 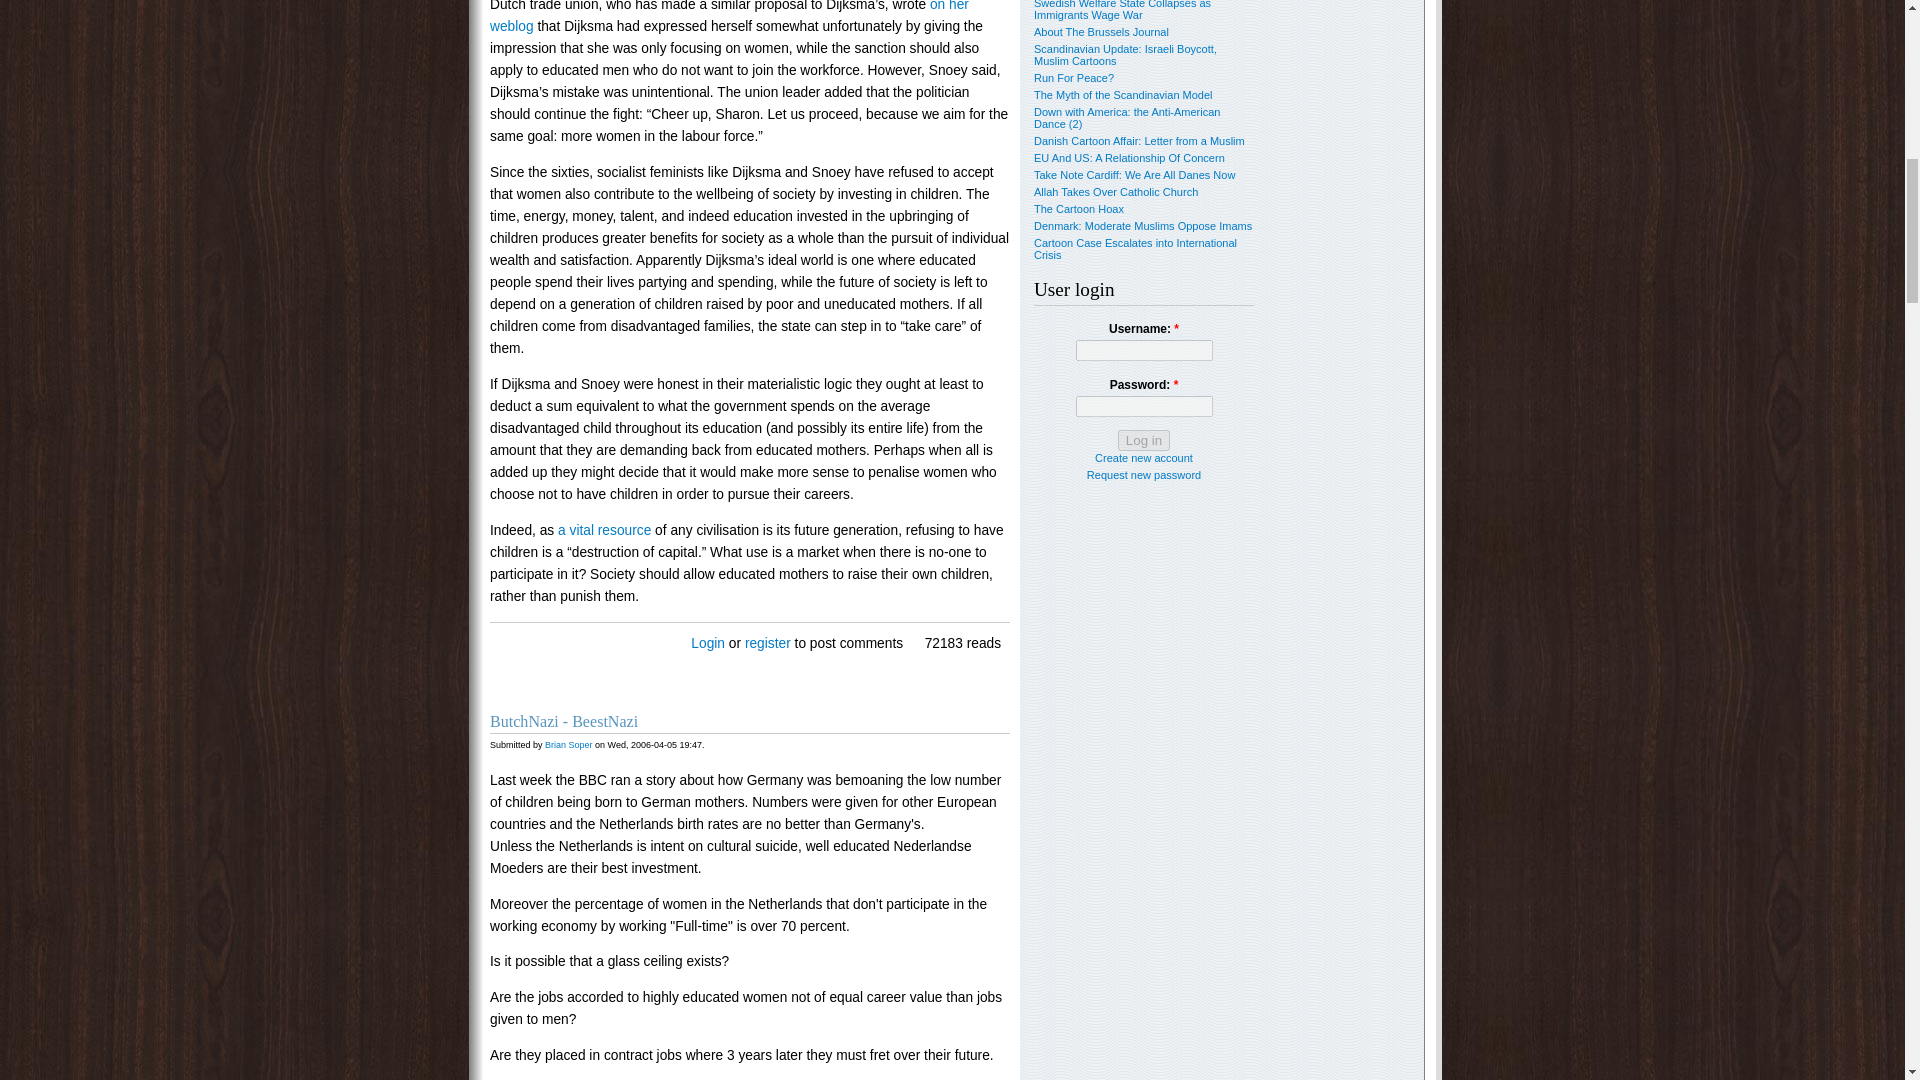 I want to click on register, so click(x=768, y=644).